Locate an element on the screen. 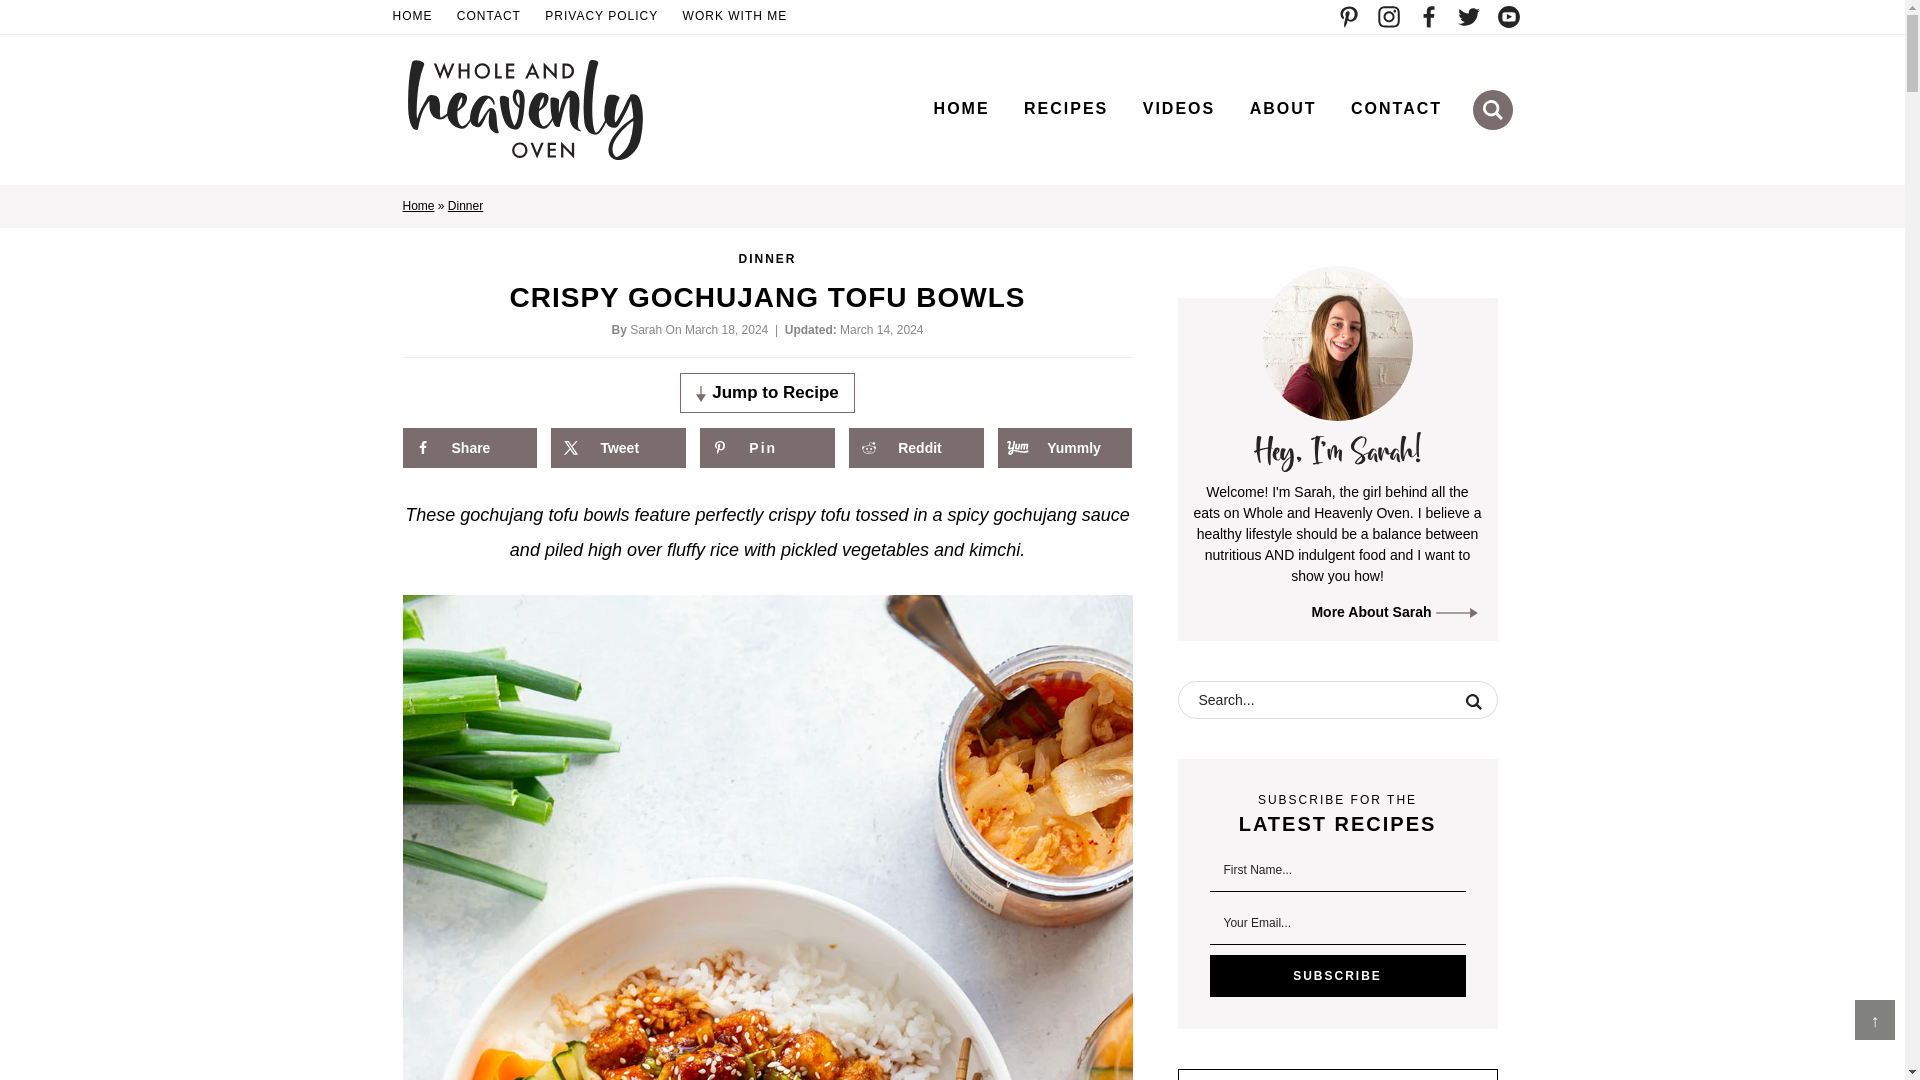 This screenshot has height=1080, width=1920. Share on X is located at coordinates (618, 447).